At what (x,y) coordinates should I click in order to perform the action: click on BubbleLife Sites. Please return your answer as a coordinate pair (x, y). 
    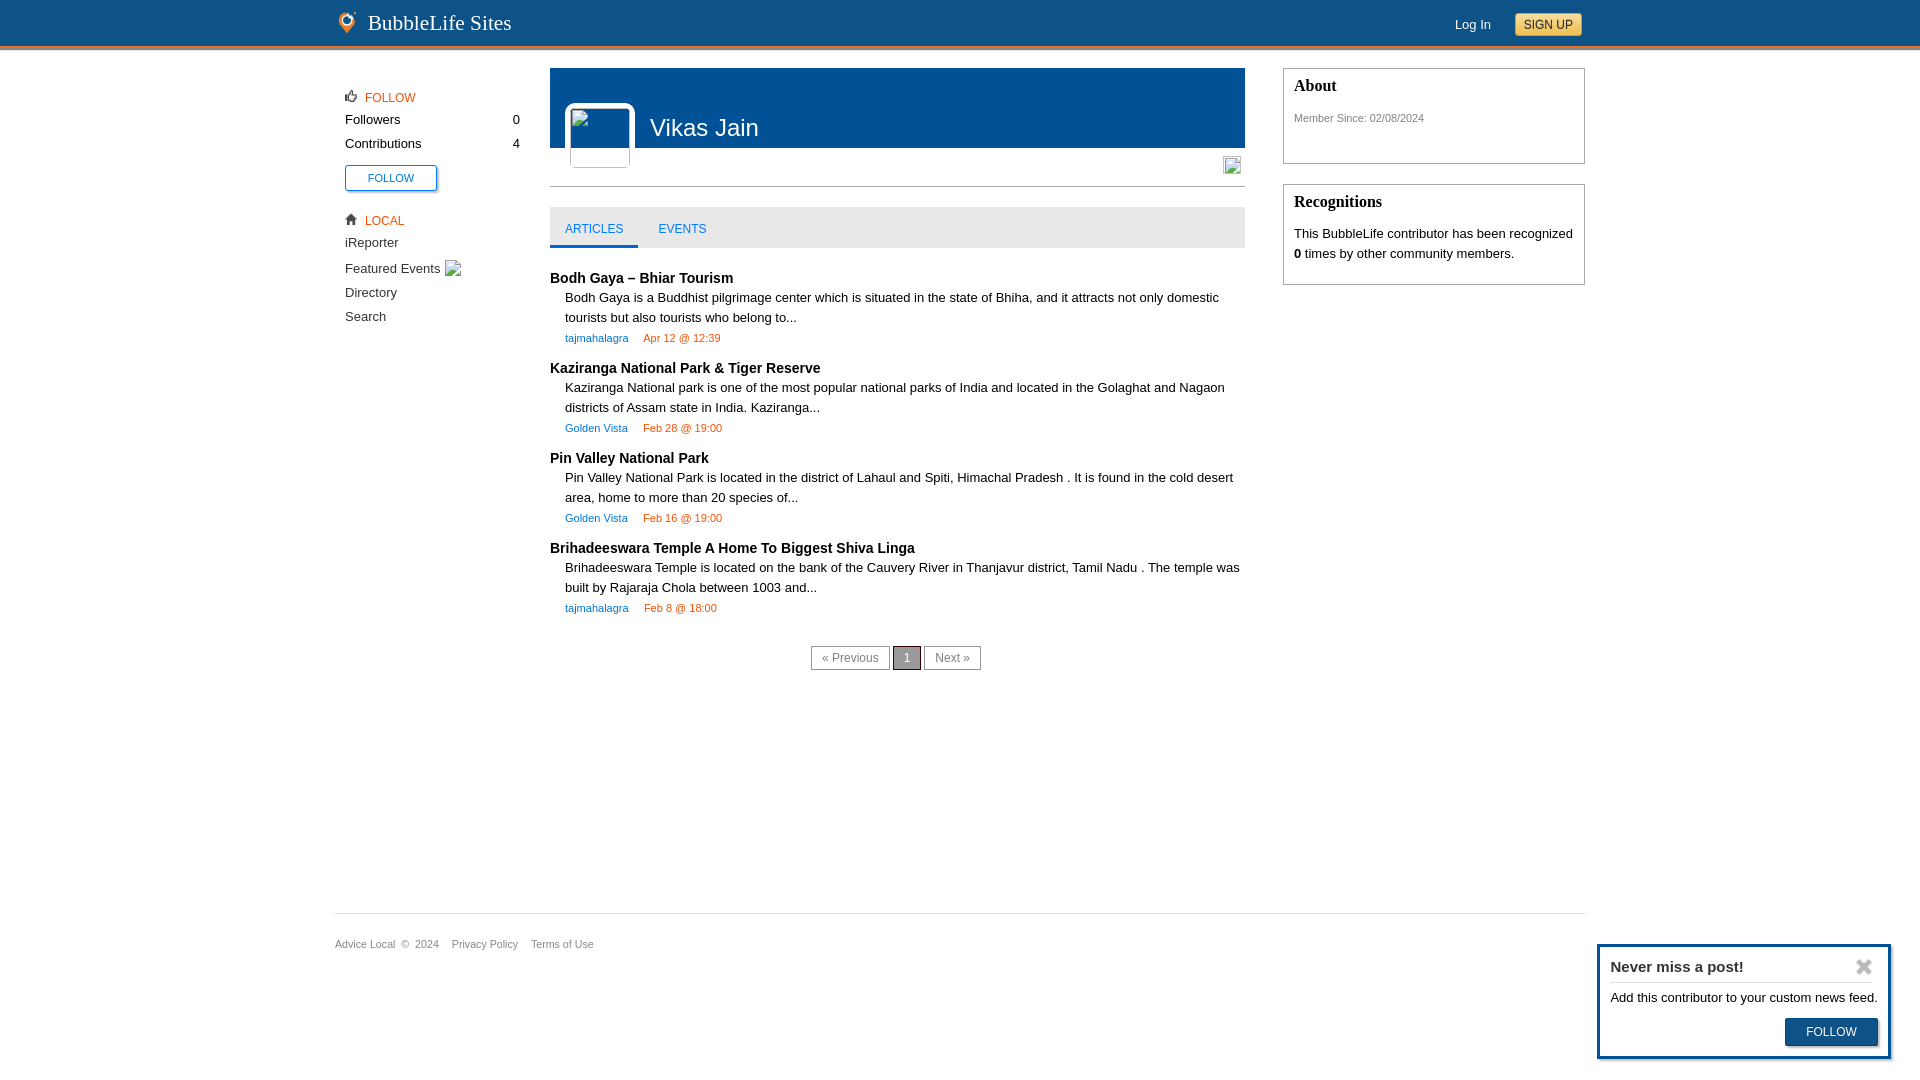
    Looking at the image, I should click on (440, 22).